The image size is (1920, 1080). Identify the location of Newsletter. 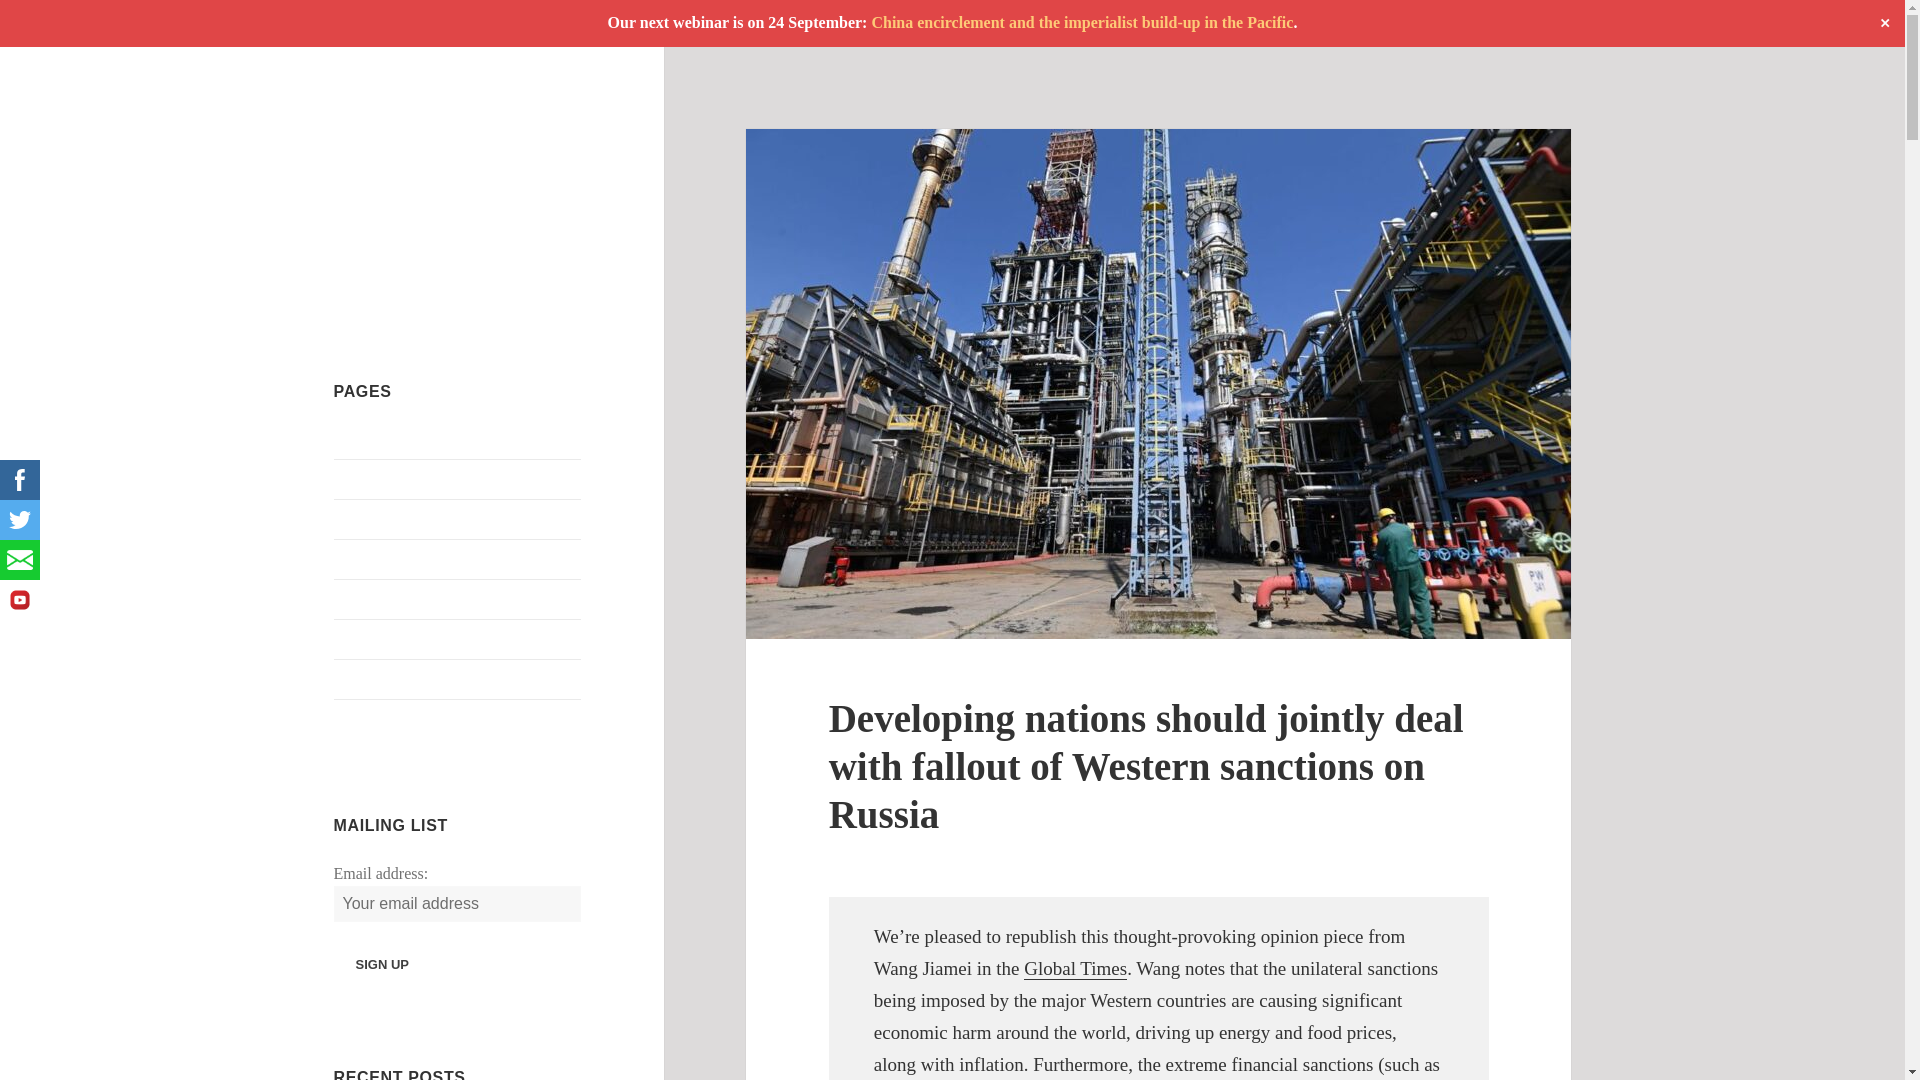
(368, 639).